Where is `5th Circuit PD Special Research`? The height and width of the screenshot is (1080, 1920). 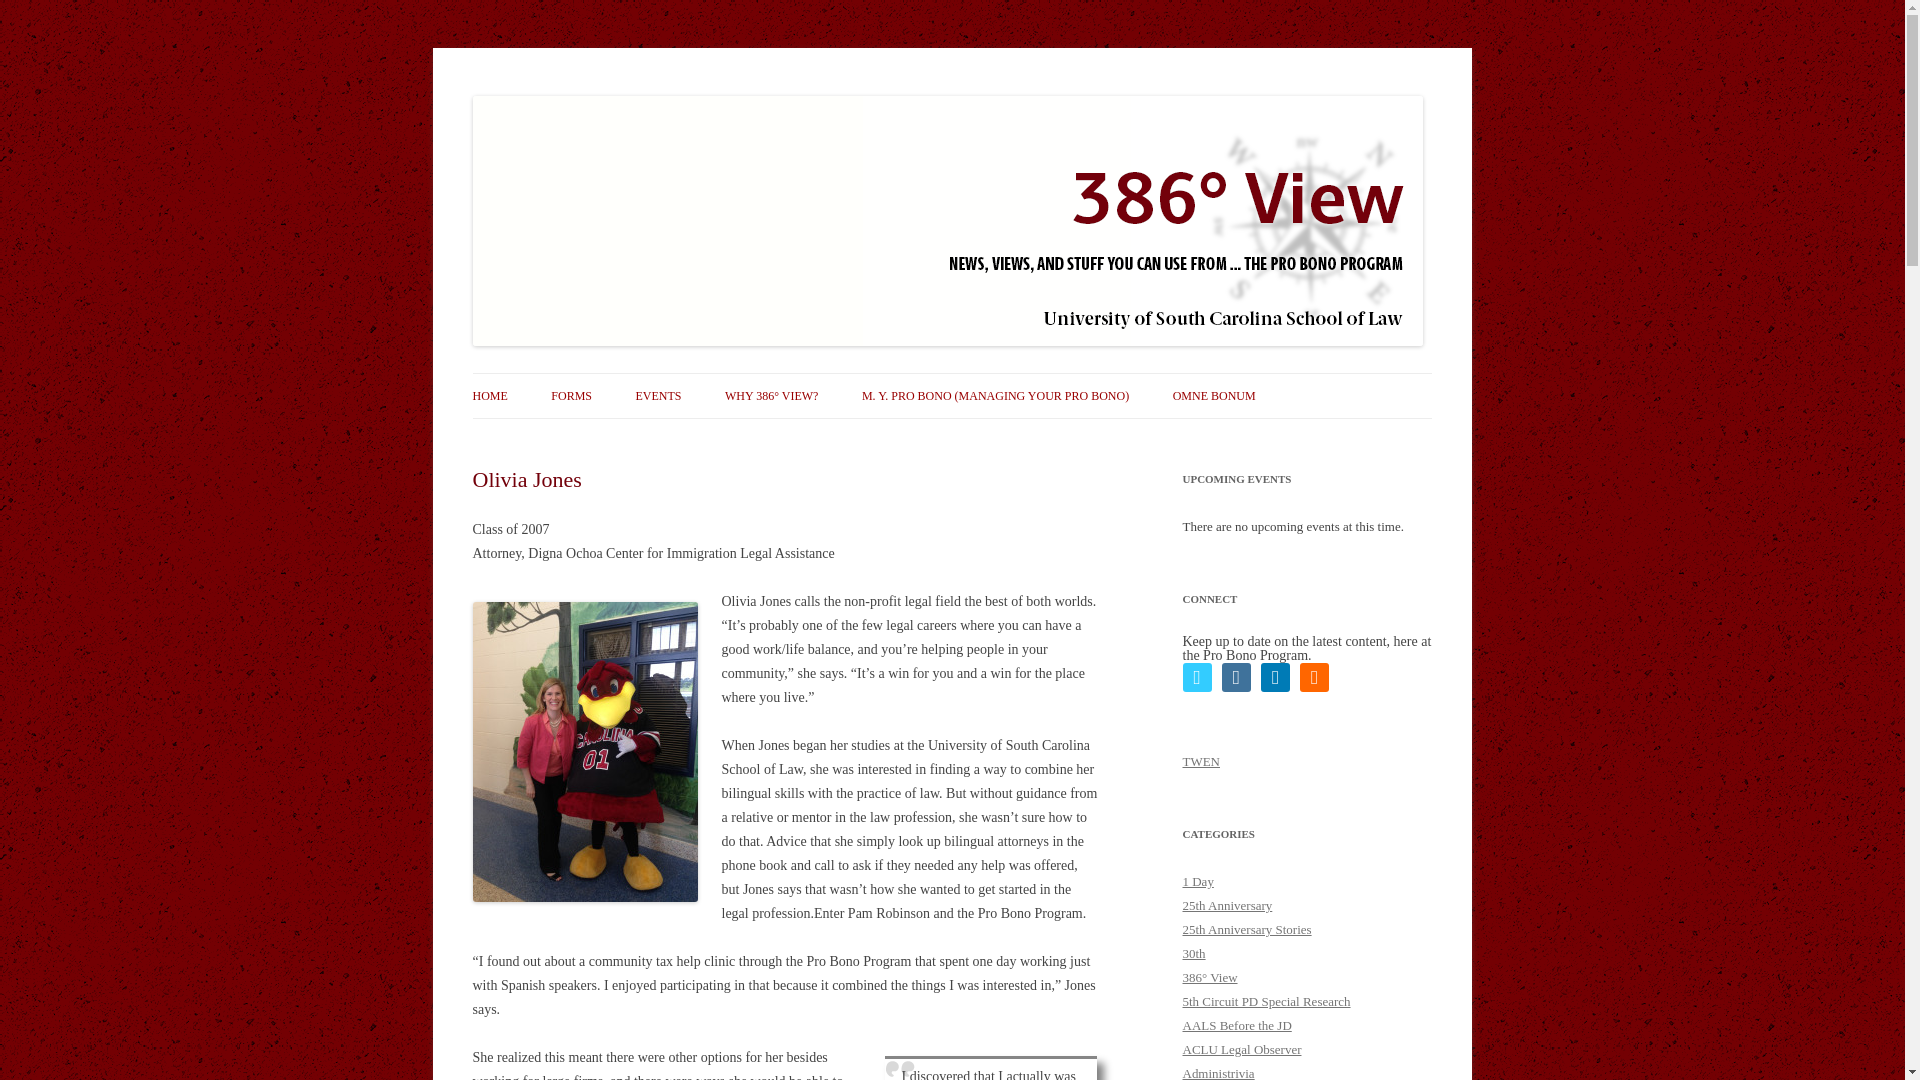
5th Circuit PD Special Research is located at coordinates (1266, 1000).